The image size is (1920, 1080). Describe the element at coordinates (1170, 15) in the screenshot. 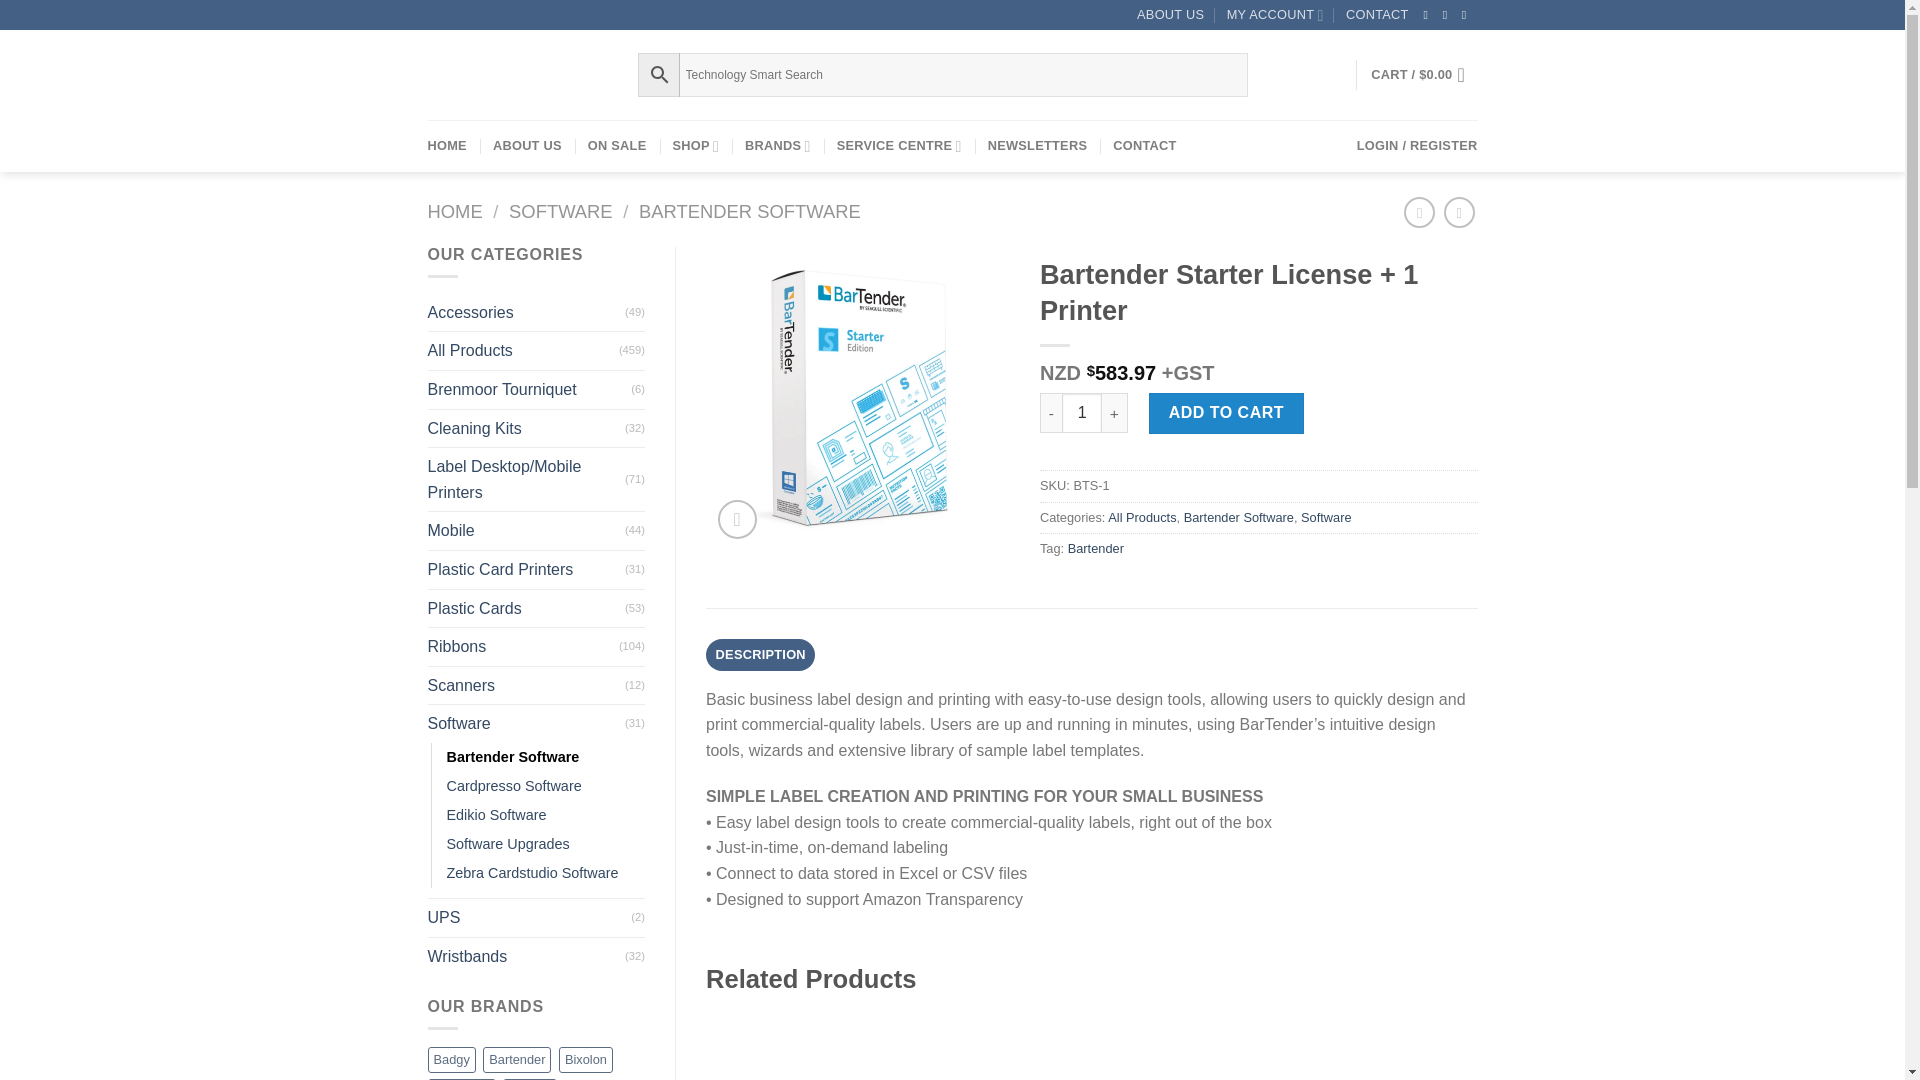

I see `ABOUT US` at that location.